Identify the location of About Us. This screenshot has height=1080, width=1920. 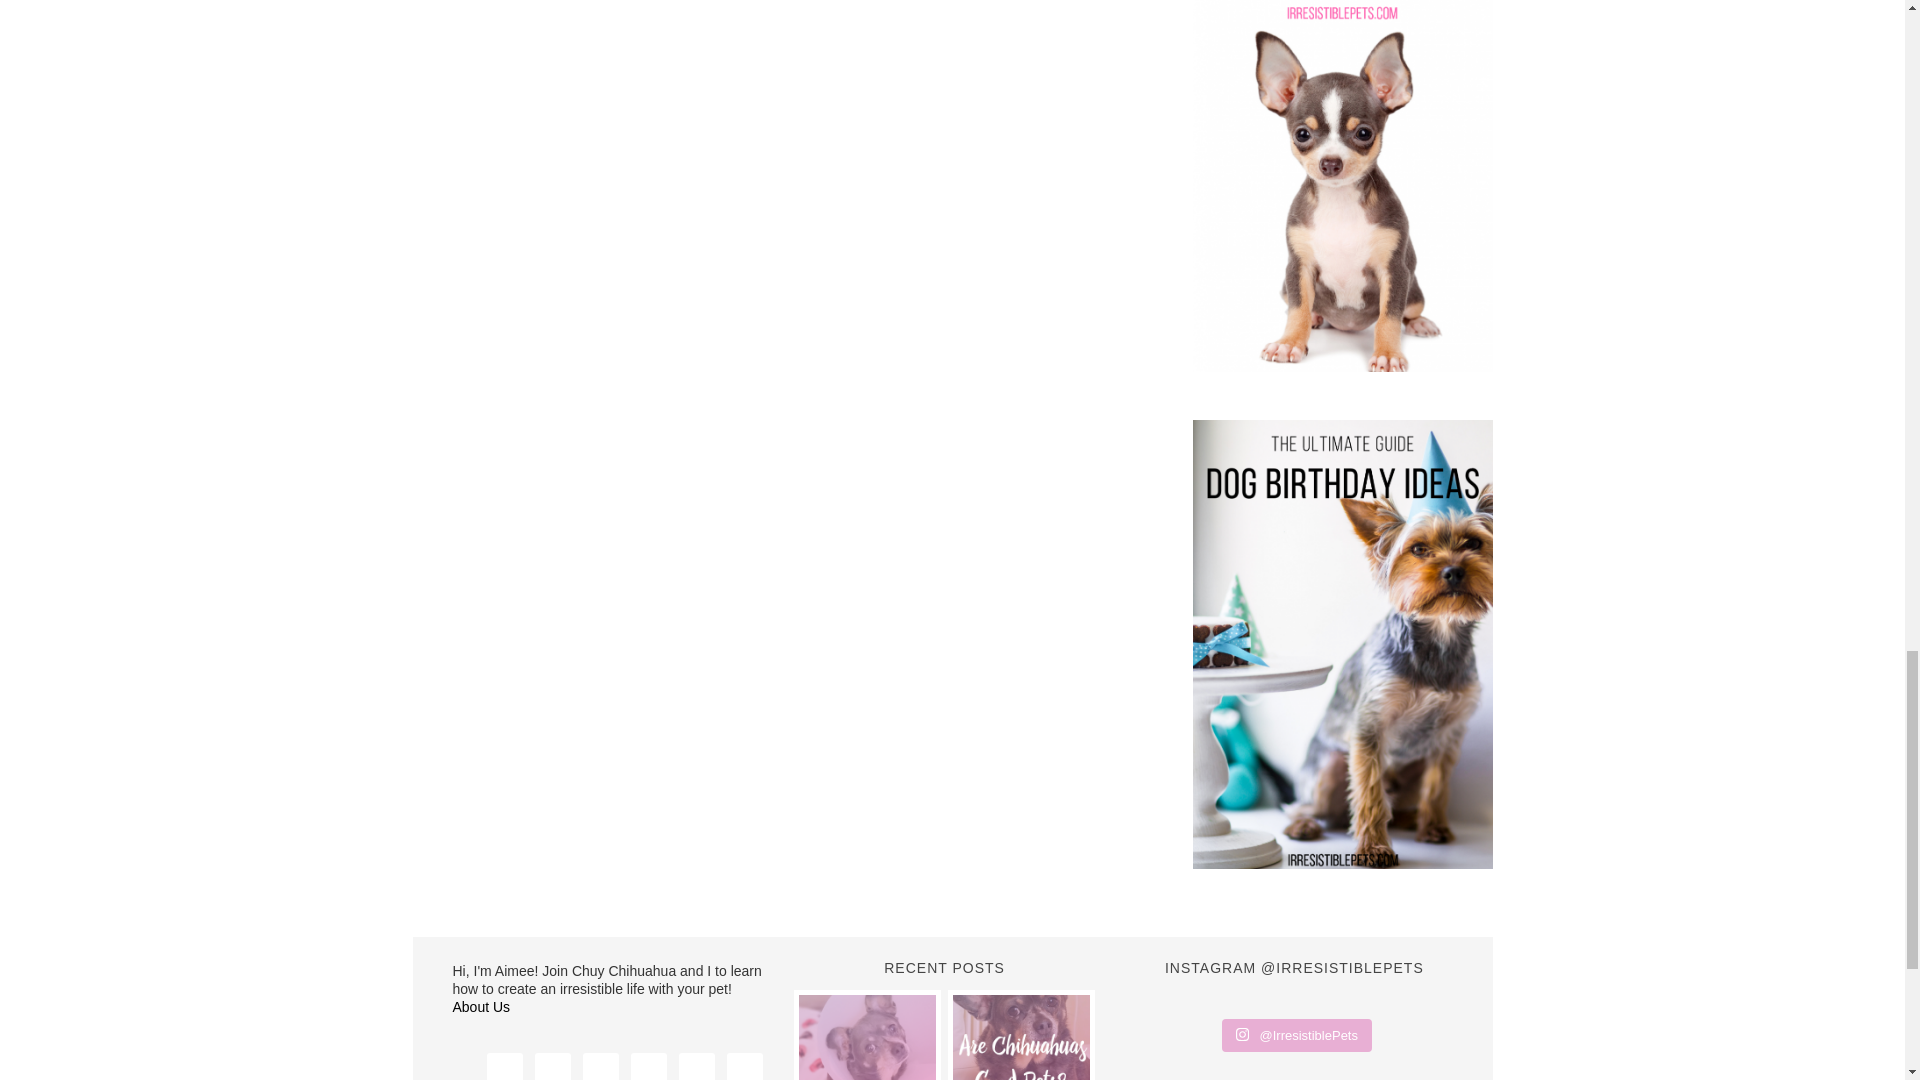
(480, 1007).